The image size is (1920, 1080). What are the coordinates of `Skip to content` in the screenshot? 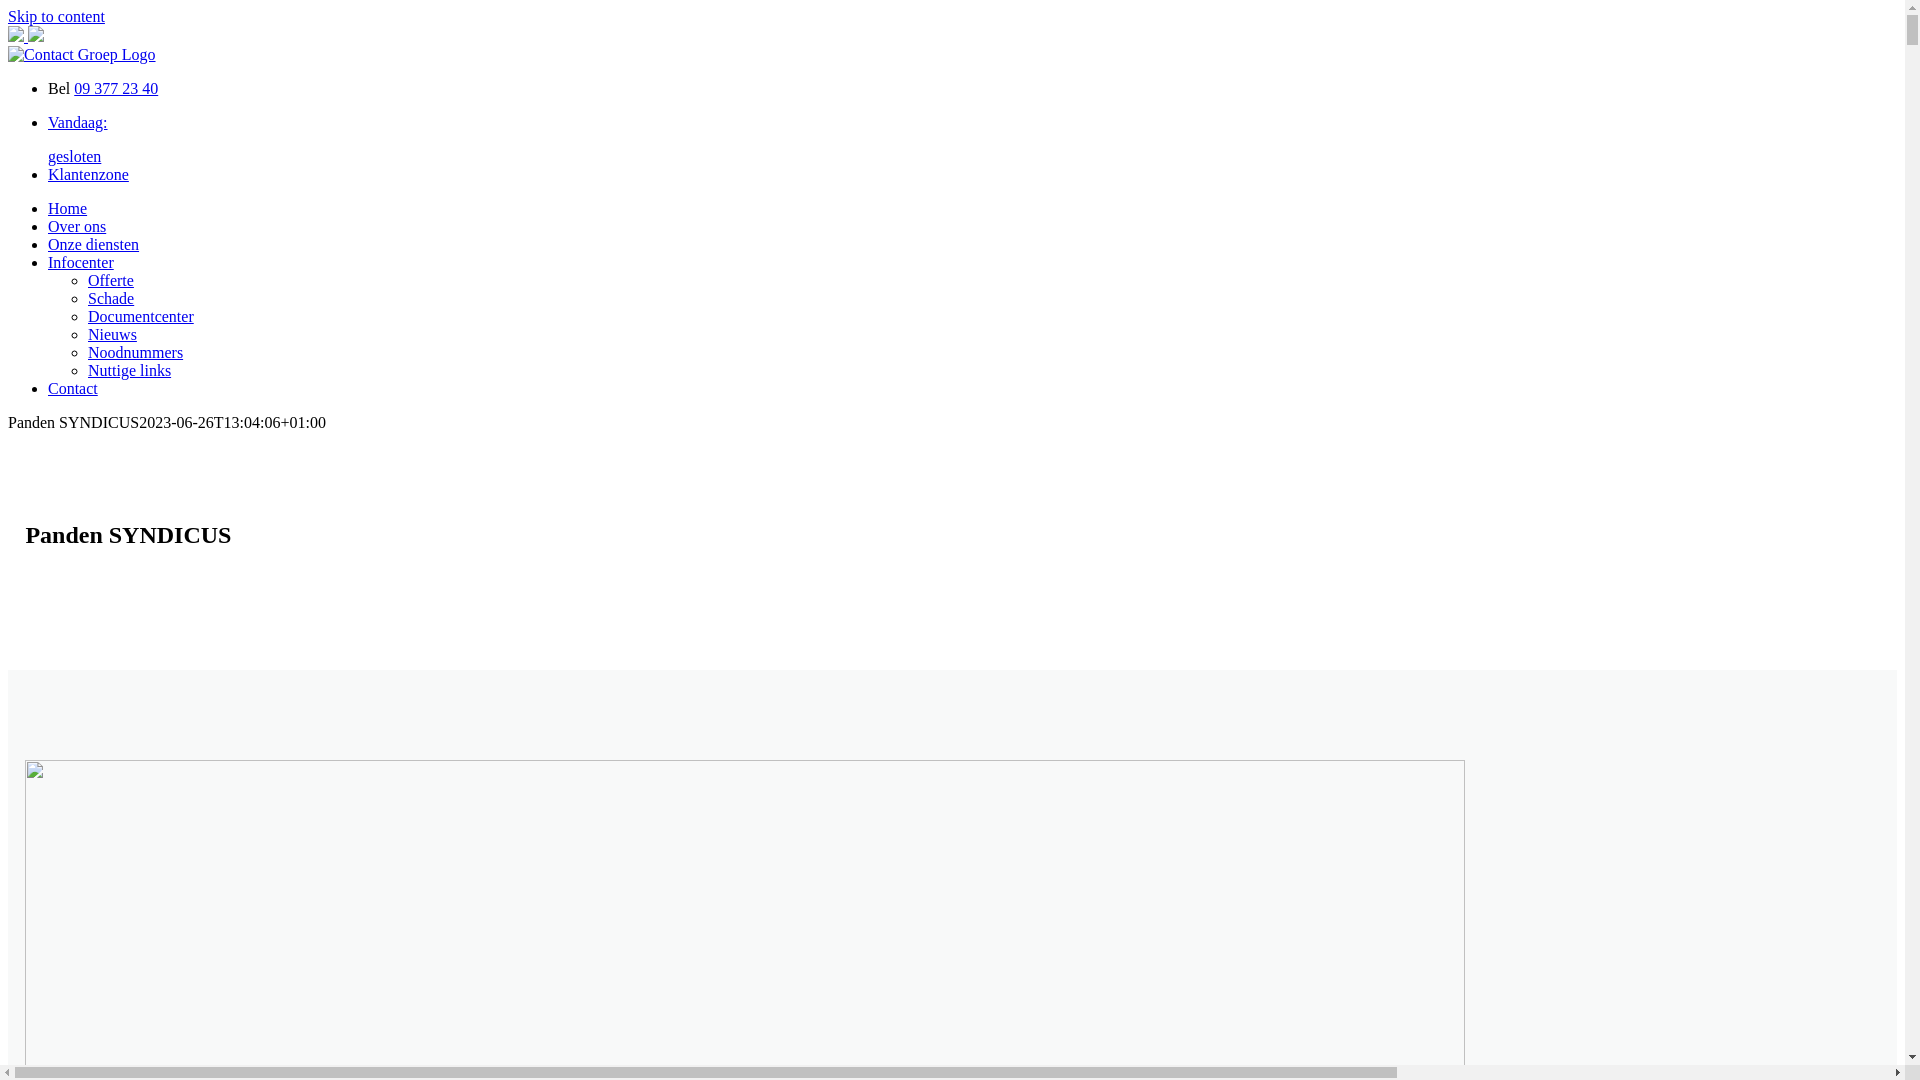 It's located at (56, 16).